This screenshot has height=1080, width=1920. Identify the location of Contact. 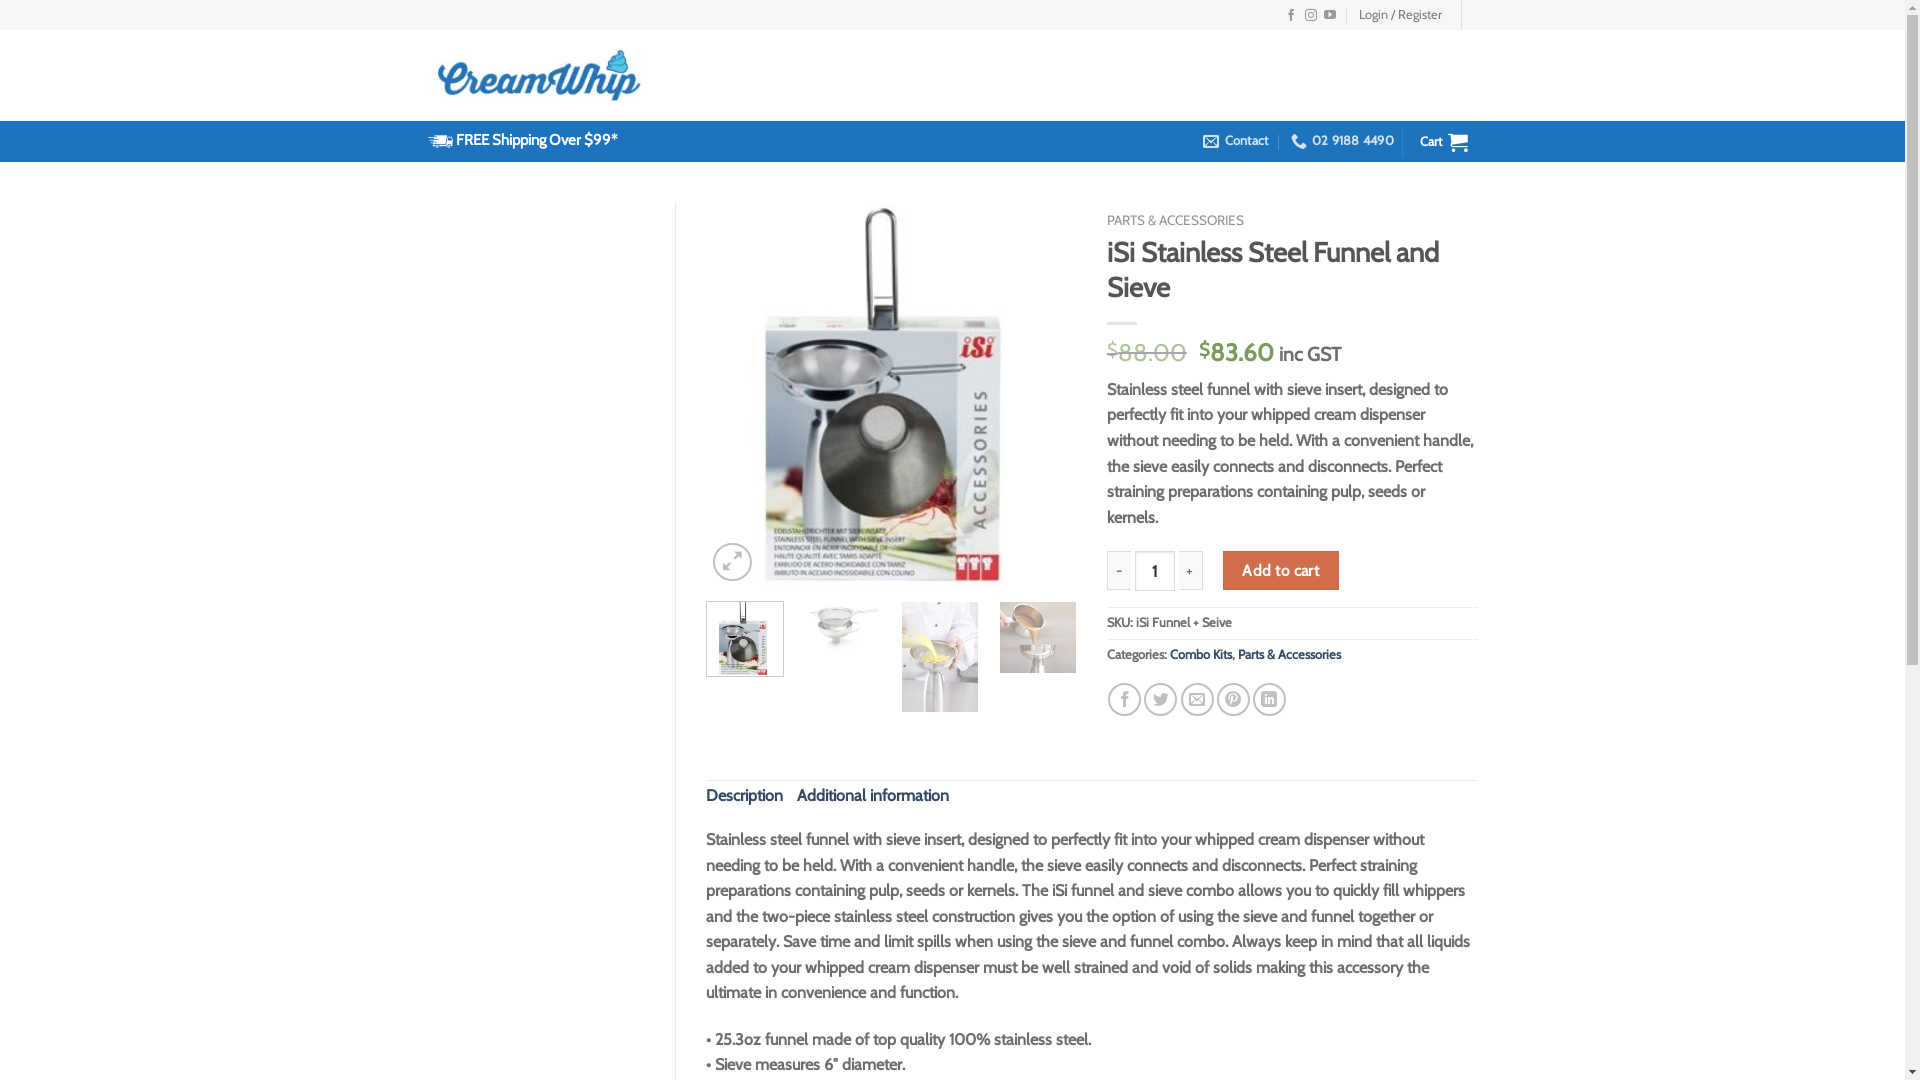
(1236, 141).